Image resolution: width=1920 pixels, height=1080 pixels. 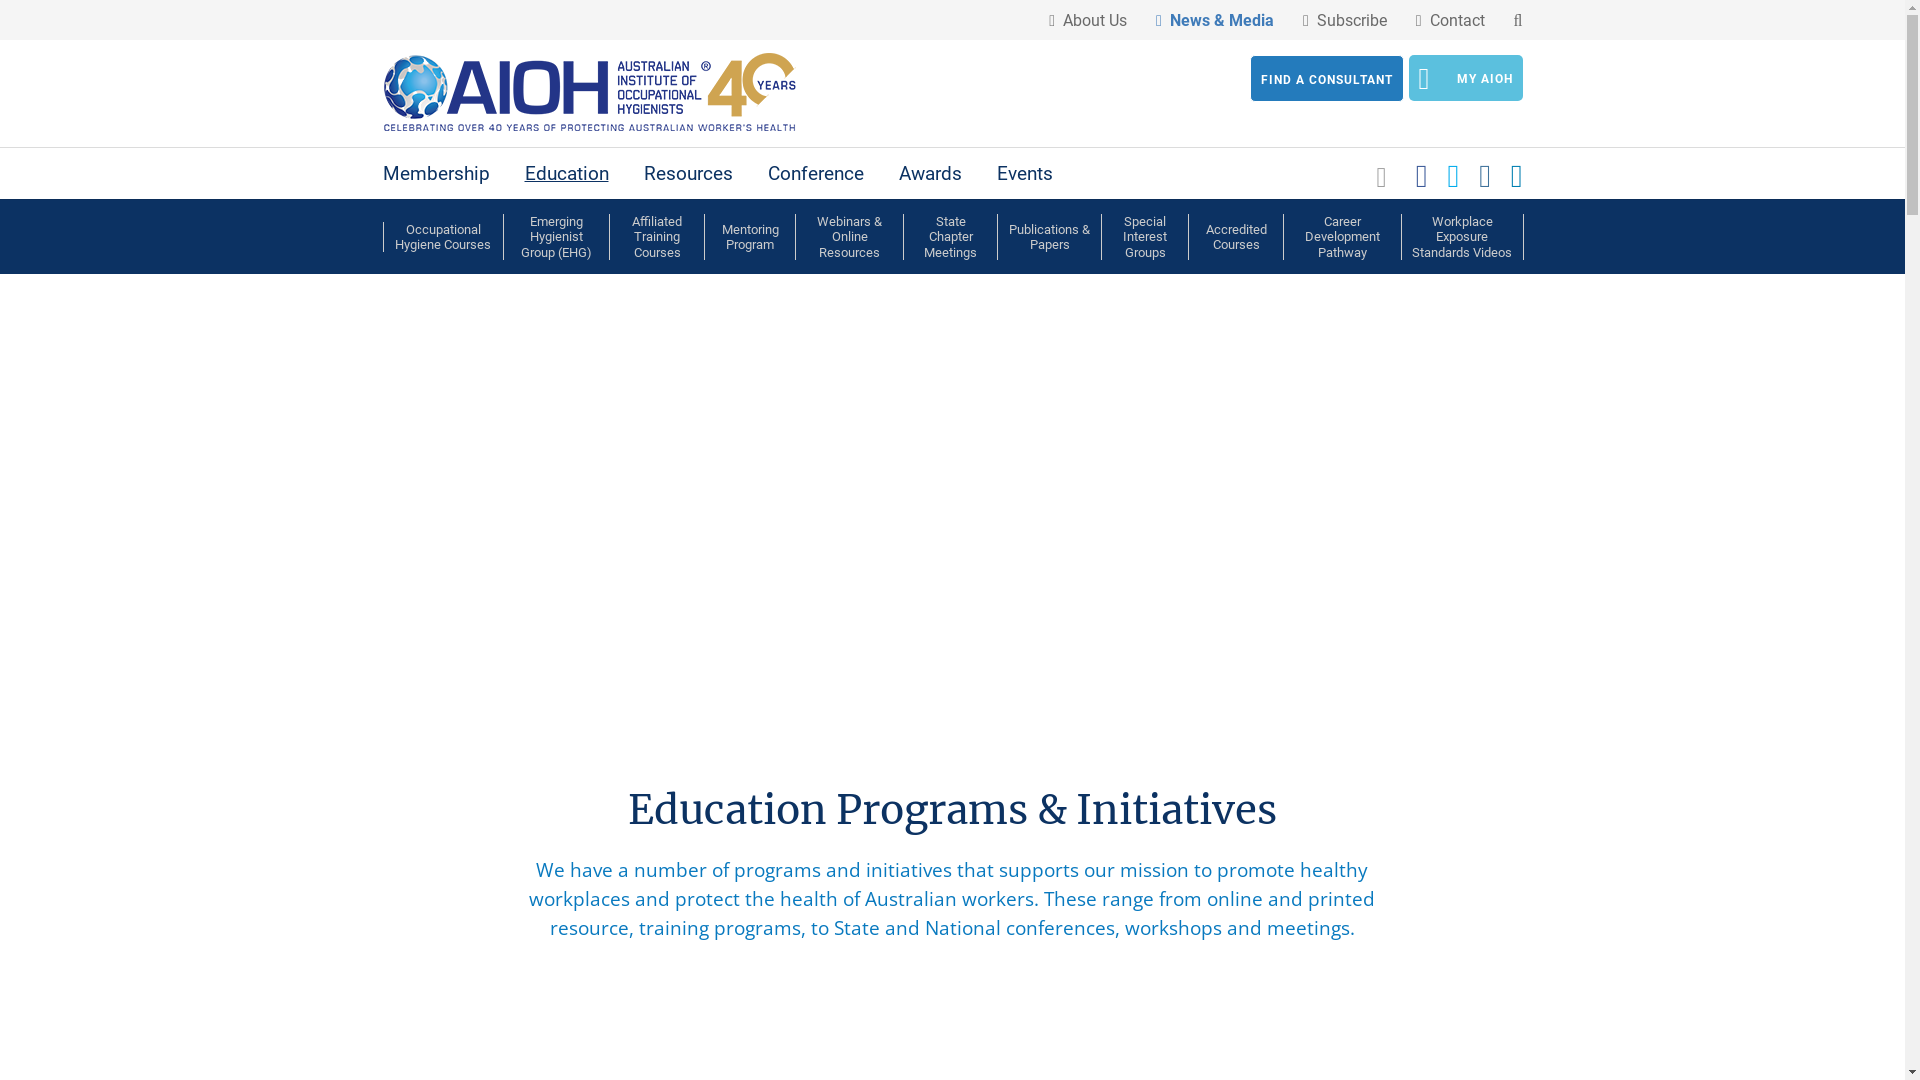 I want to click on Publications & Papers, so click(x=1050, y=237).